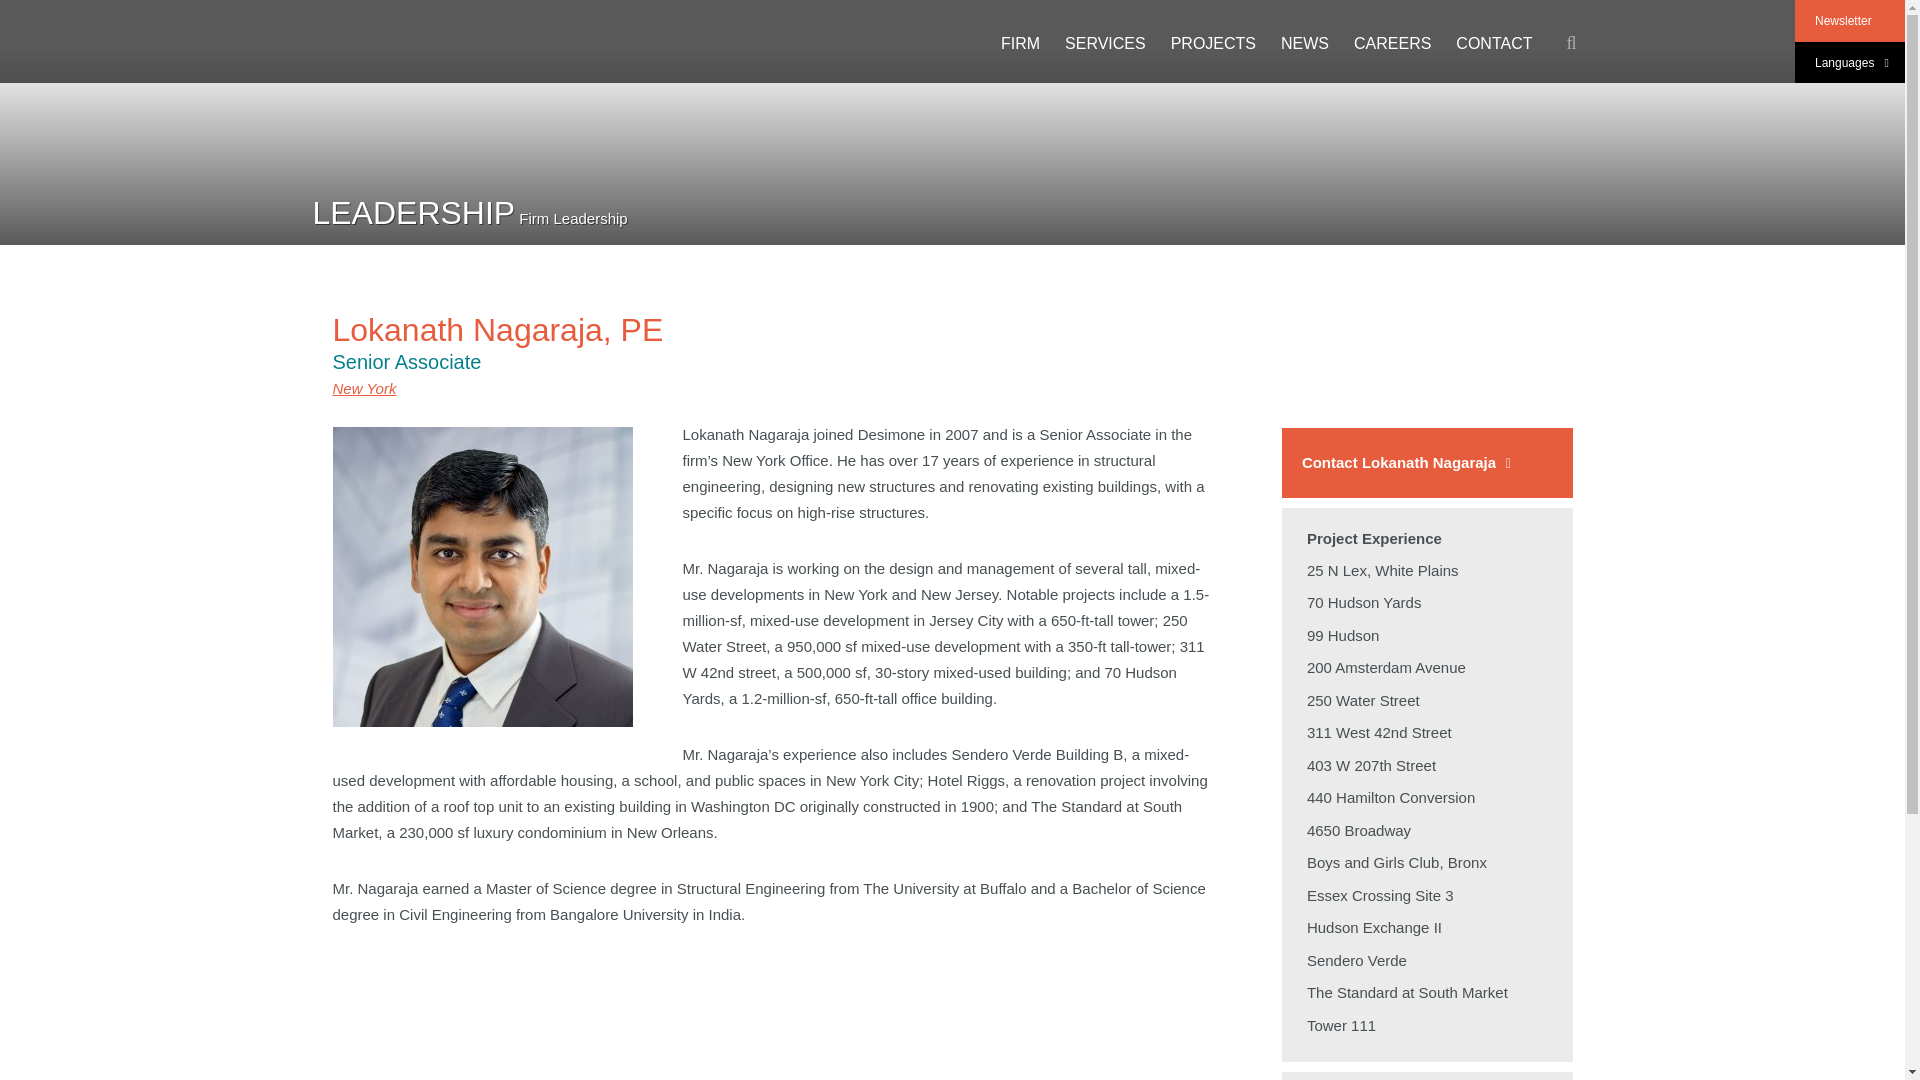  I want to click on FIRM, so click(1020, 44).